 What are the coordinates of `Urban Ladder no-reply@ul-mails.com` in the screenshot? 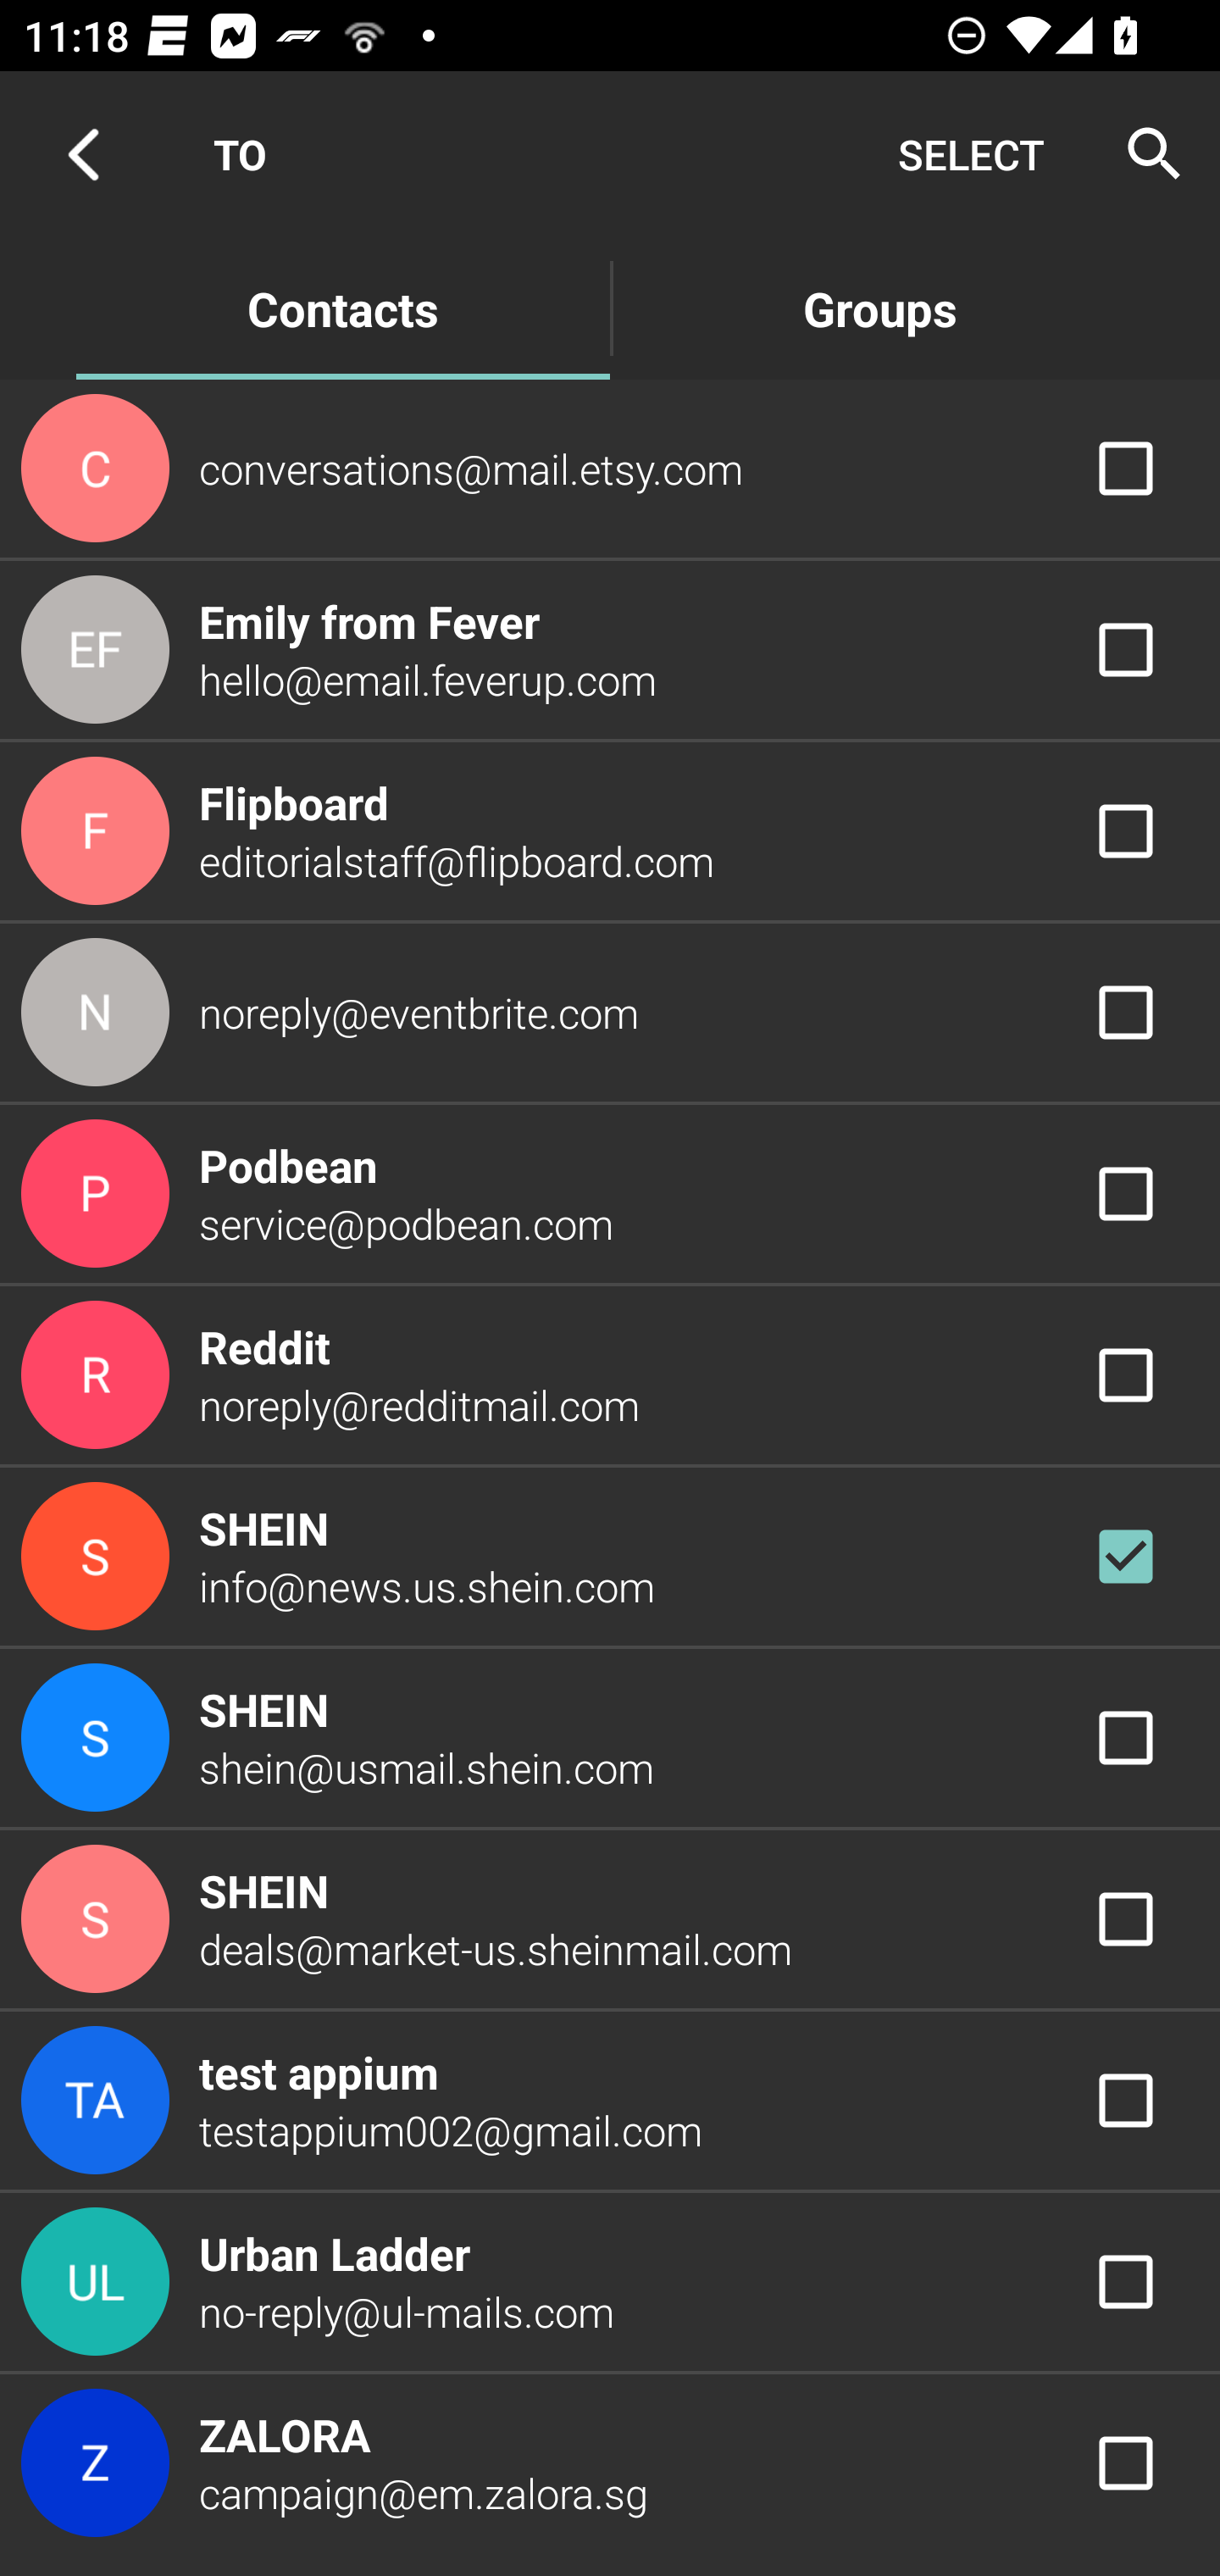 It's located at (610, 2281).